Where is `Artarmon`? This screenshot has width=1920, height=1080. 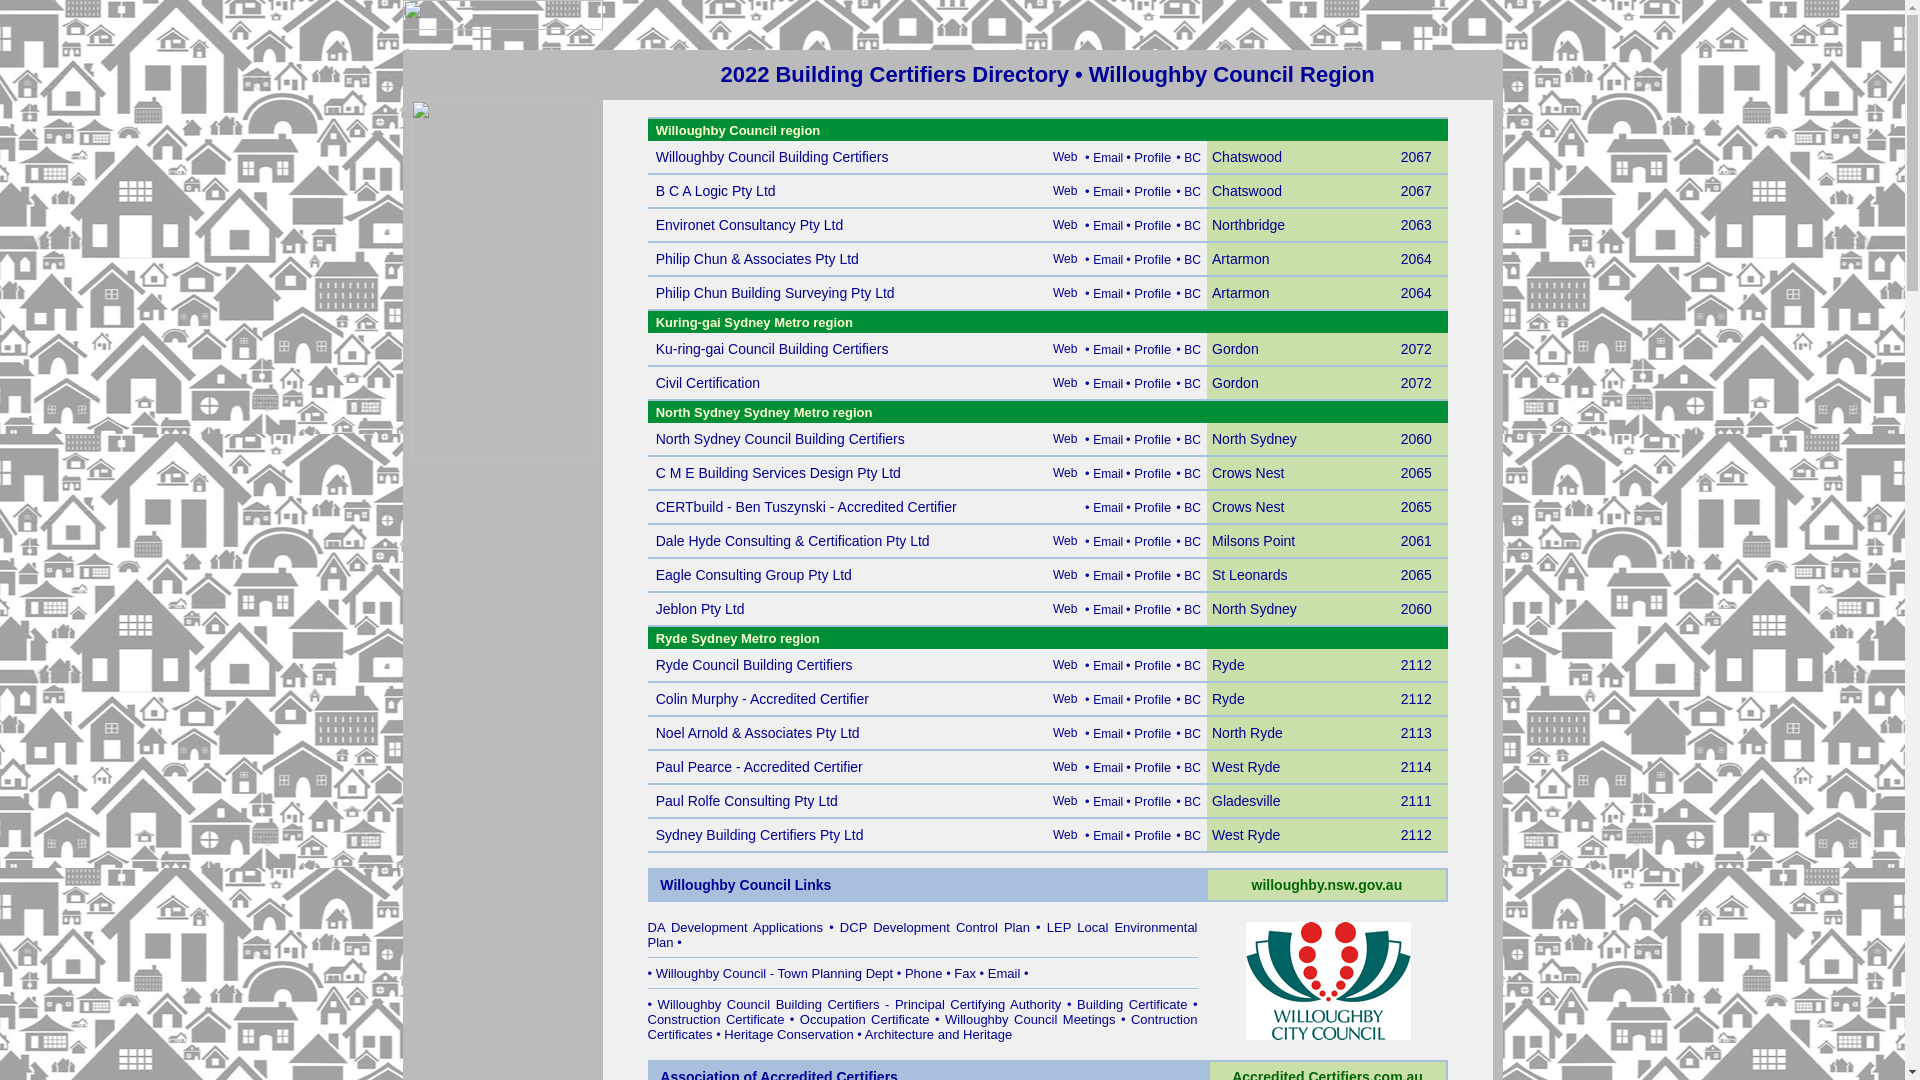
Artarmon is located at coordinates (1241, 294).